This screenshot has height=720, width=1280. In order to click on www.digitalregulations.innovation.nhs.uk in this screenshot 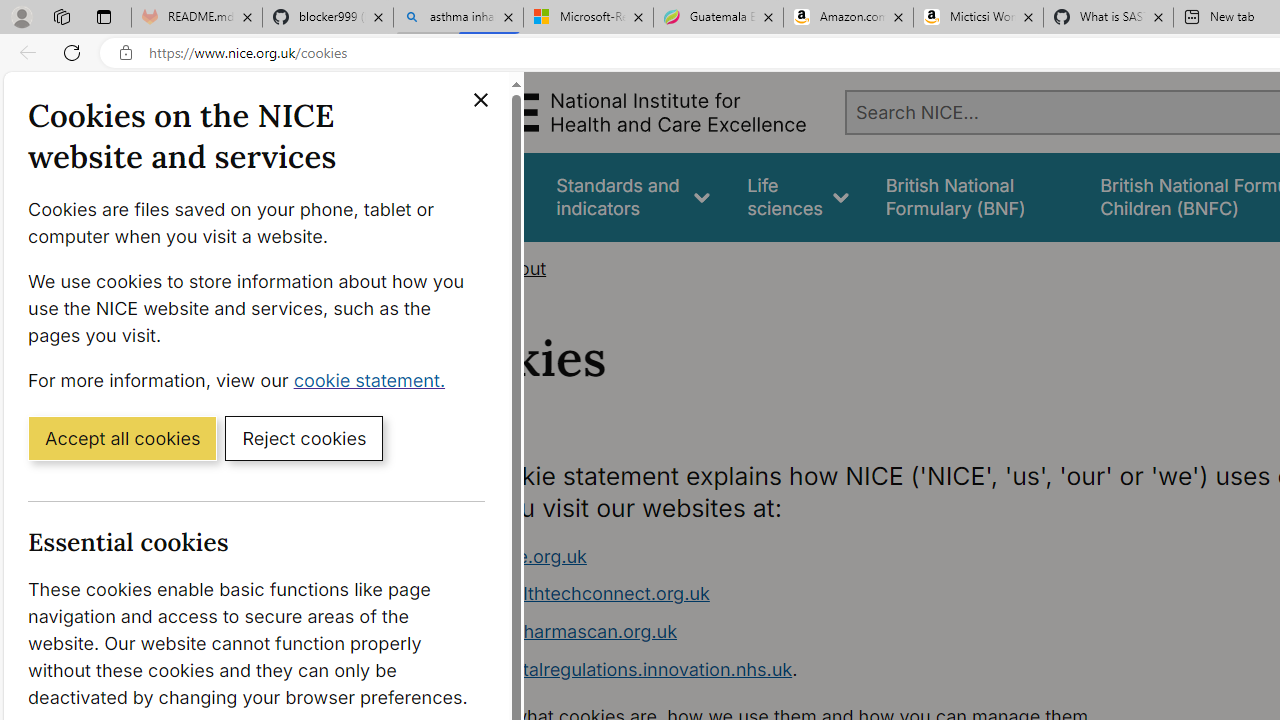, I will do `click(618, 668)`.